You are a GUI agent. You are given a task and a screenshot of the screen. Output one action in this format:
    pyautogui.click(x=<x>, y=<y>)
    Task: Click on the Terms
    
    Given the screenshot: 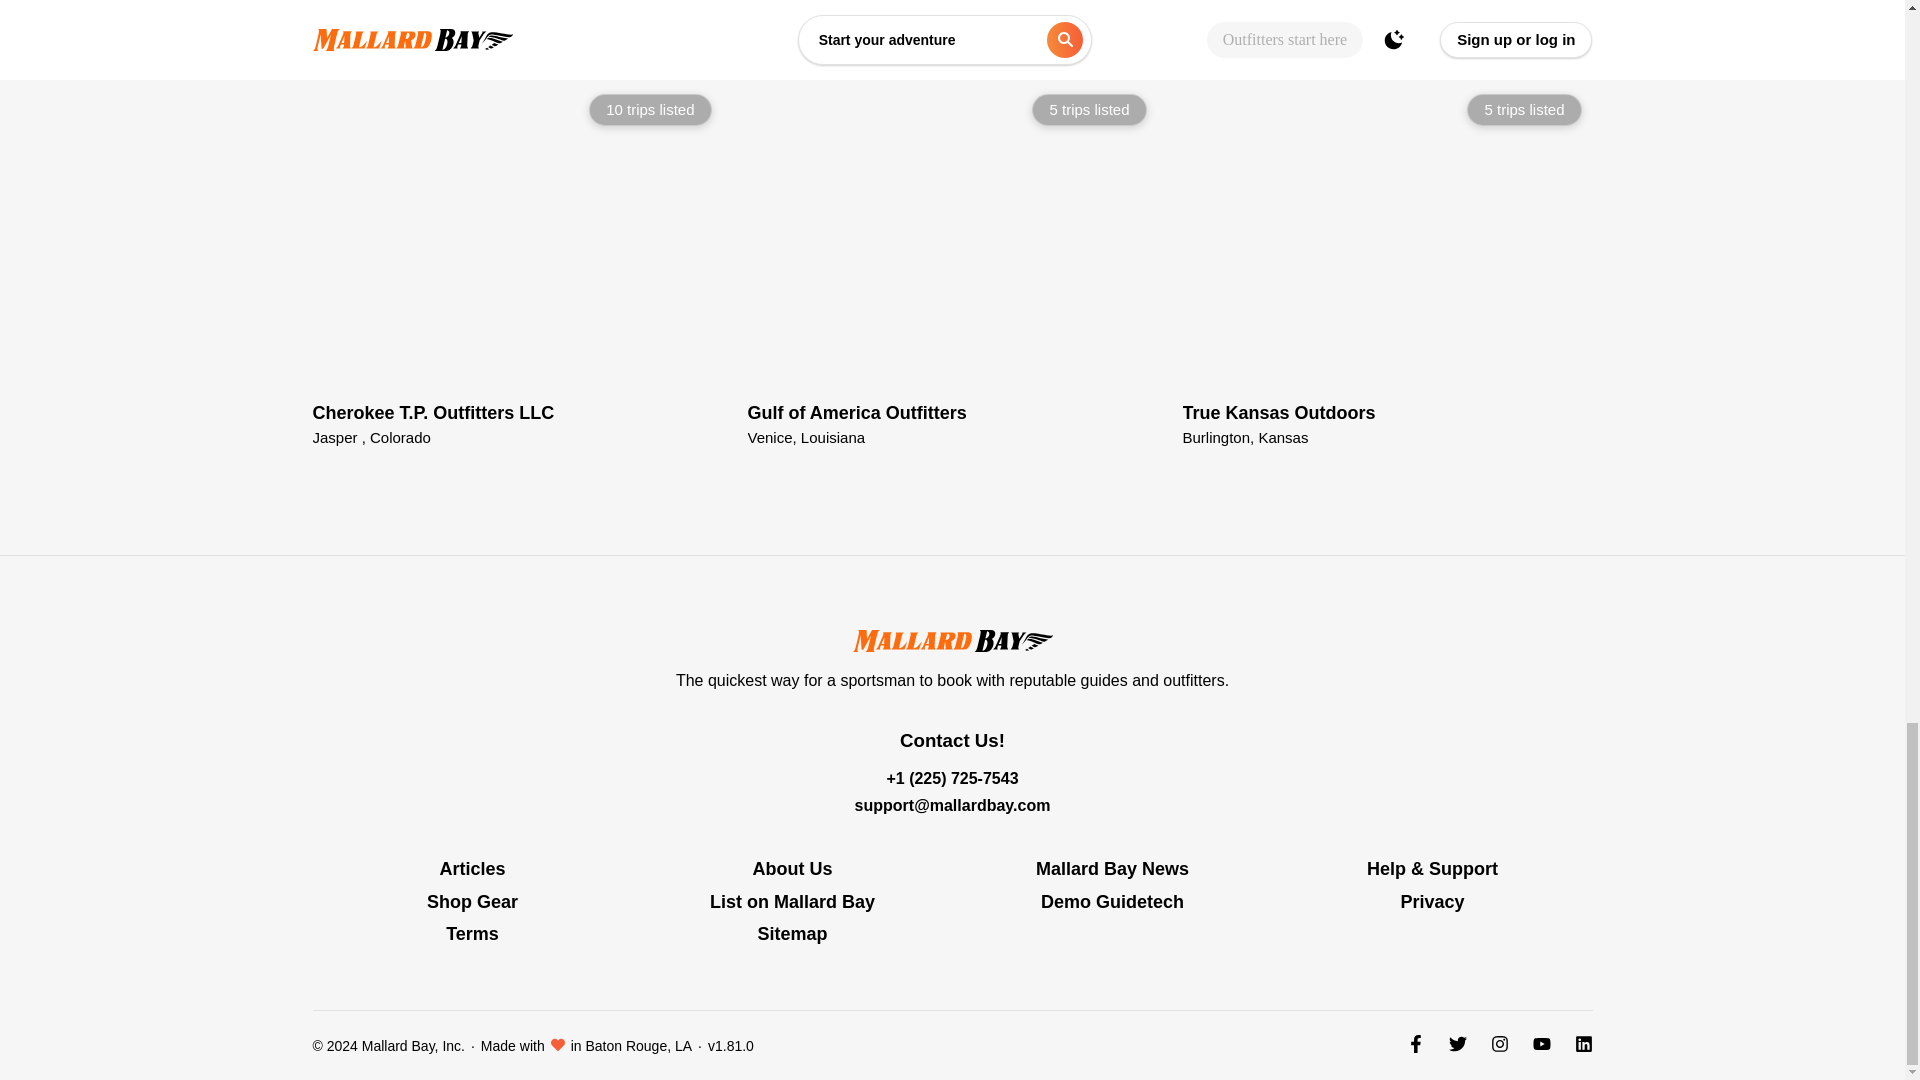 What is the action you would take?
    pyautogui.click(x=1574, y=38)
    